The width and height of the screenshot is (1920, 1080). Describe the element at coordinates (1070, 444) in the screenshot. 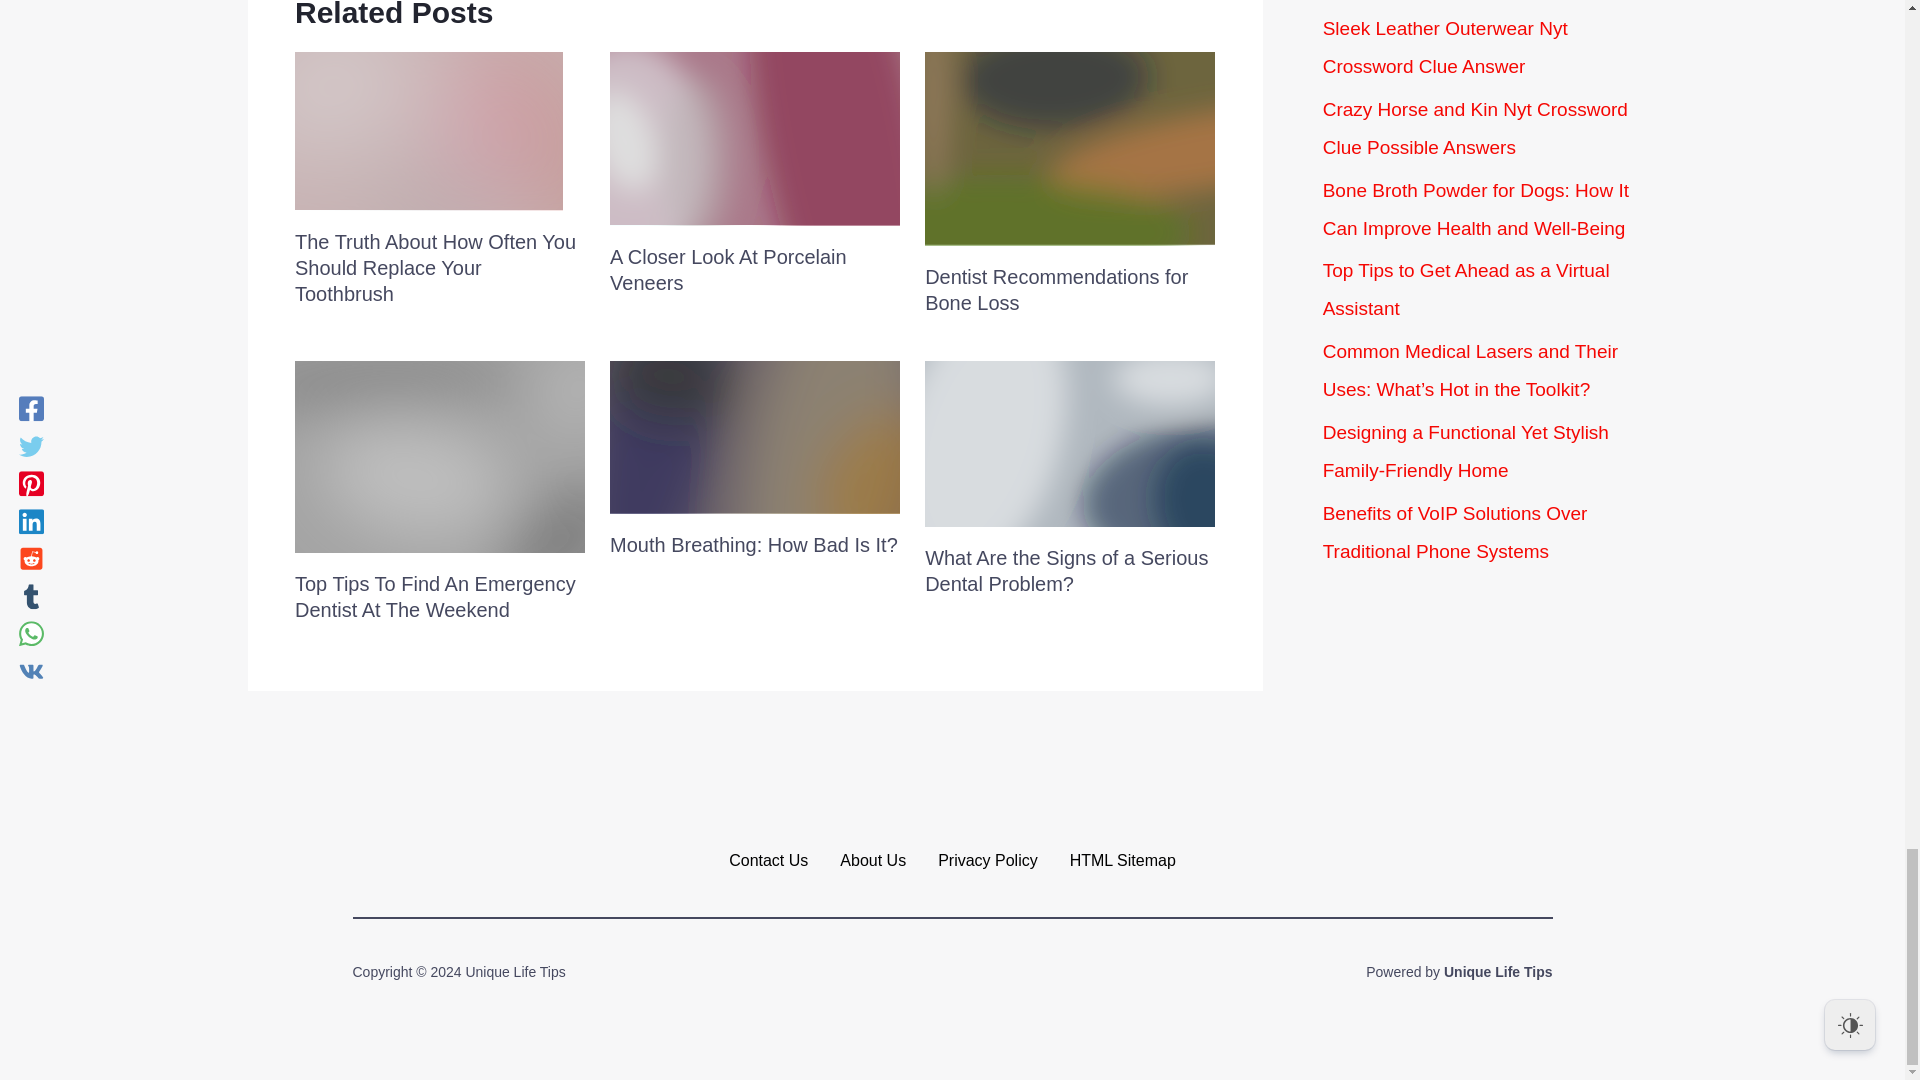

I see `11zon cropped 95 11zon` at that location.